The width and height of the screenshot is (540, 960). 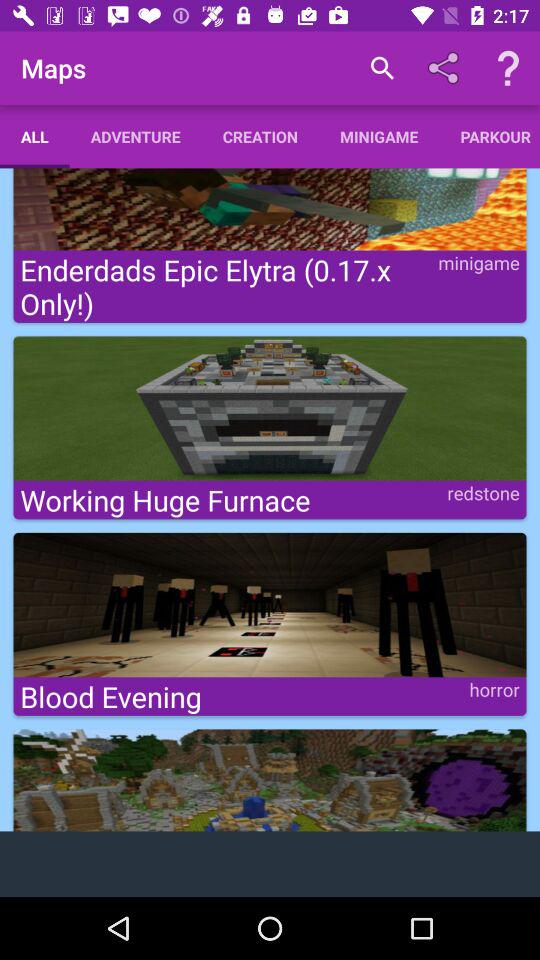 I want to click on open item to the right of the creation app, so click(x=382, y=68).